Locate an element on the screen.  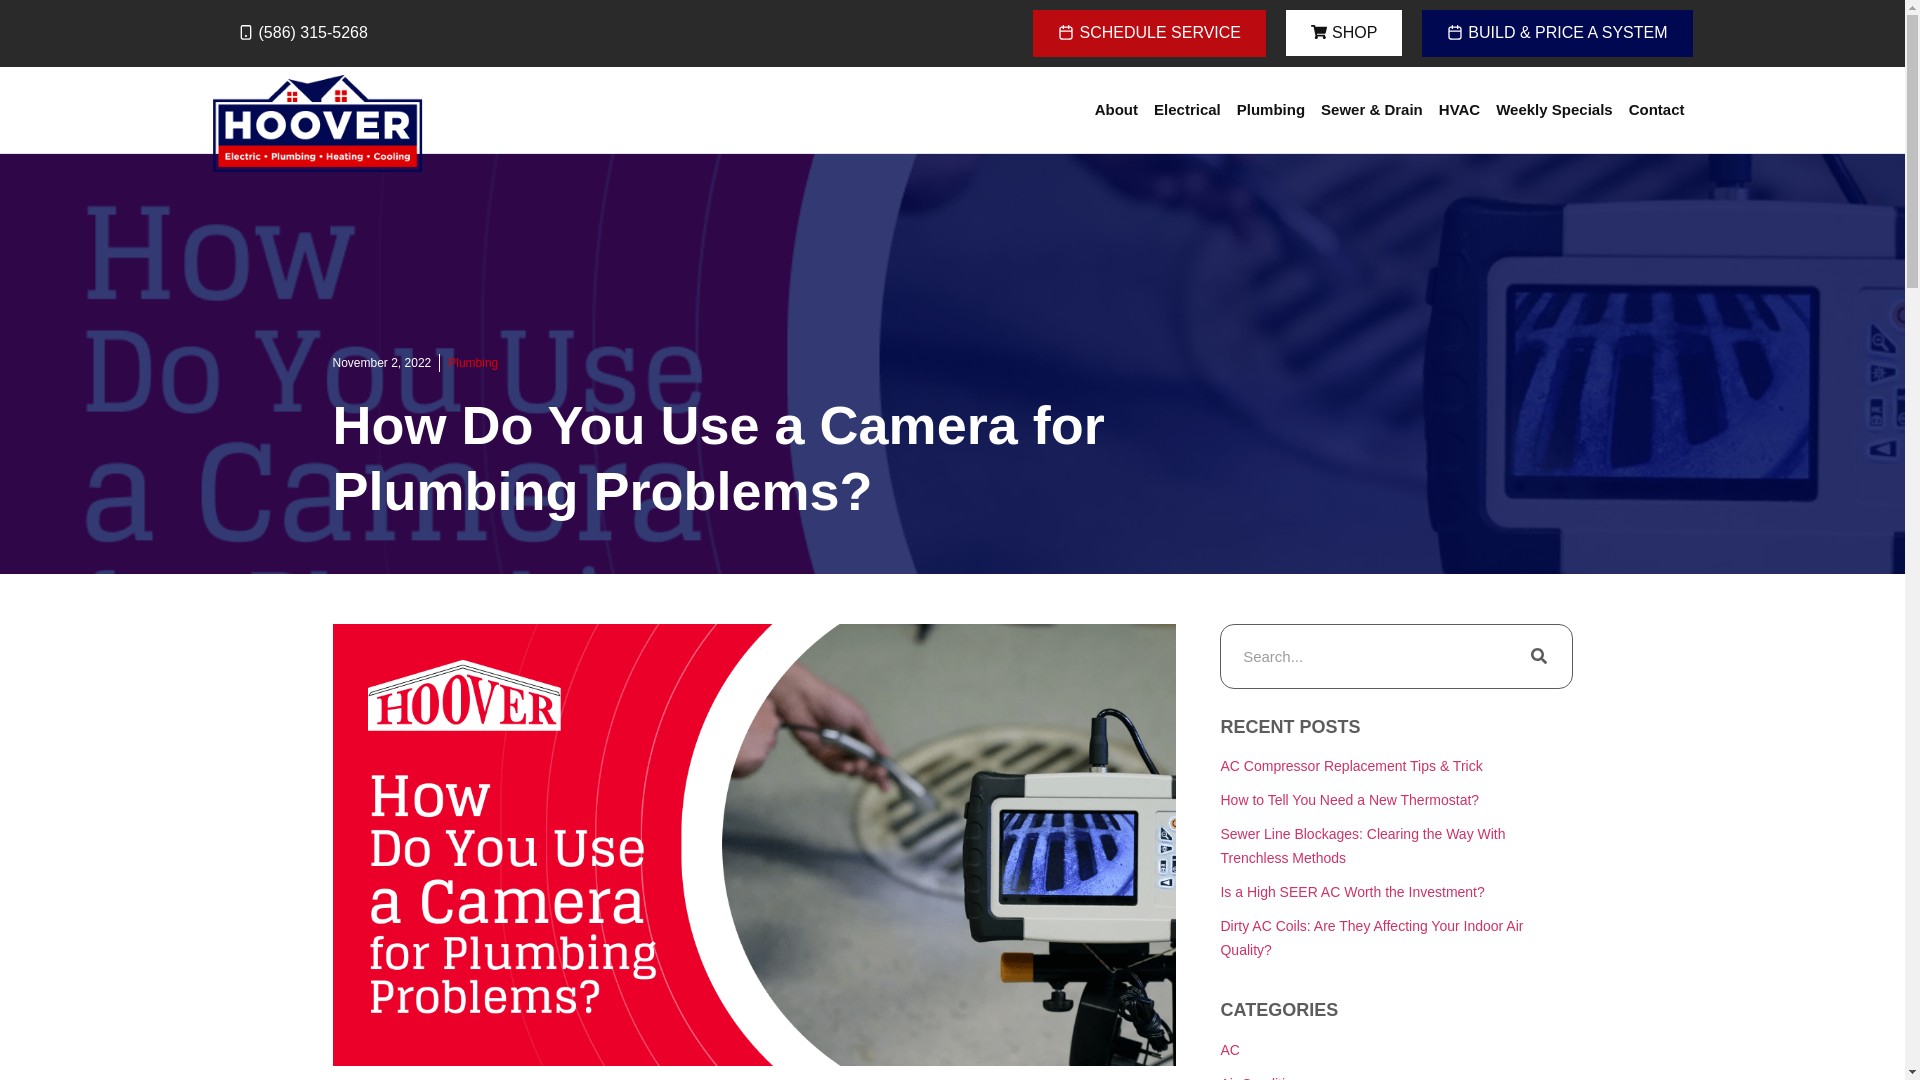
SHOP is located at coordinates (1344, 32).